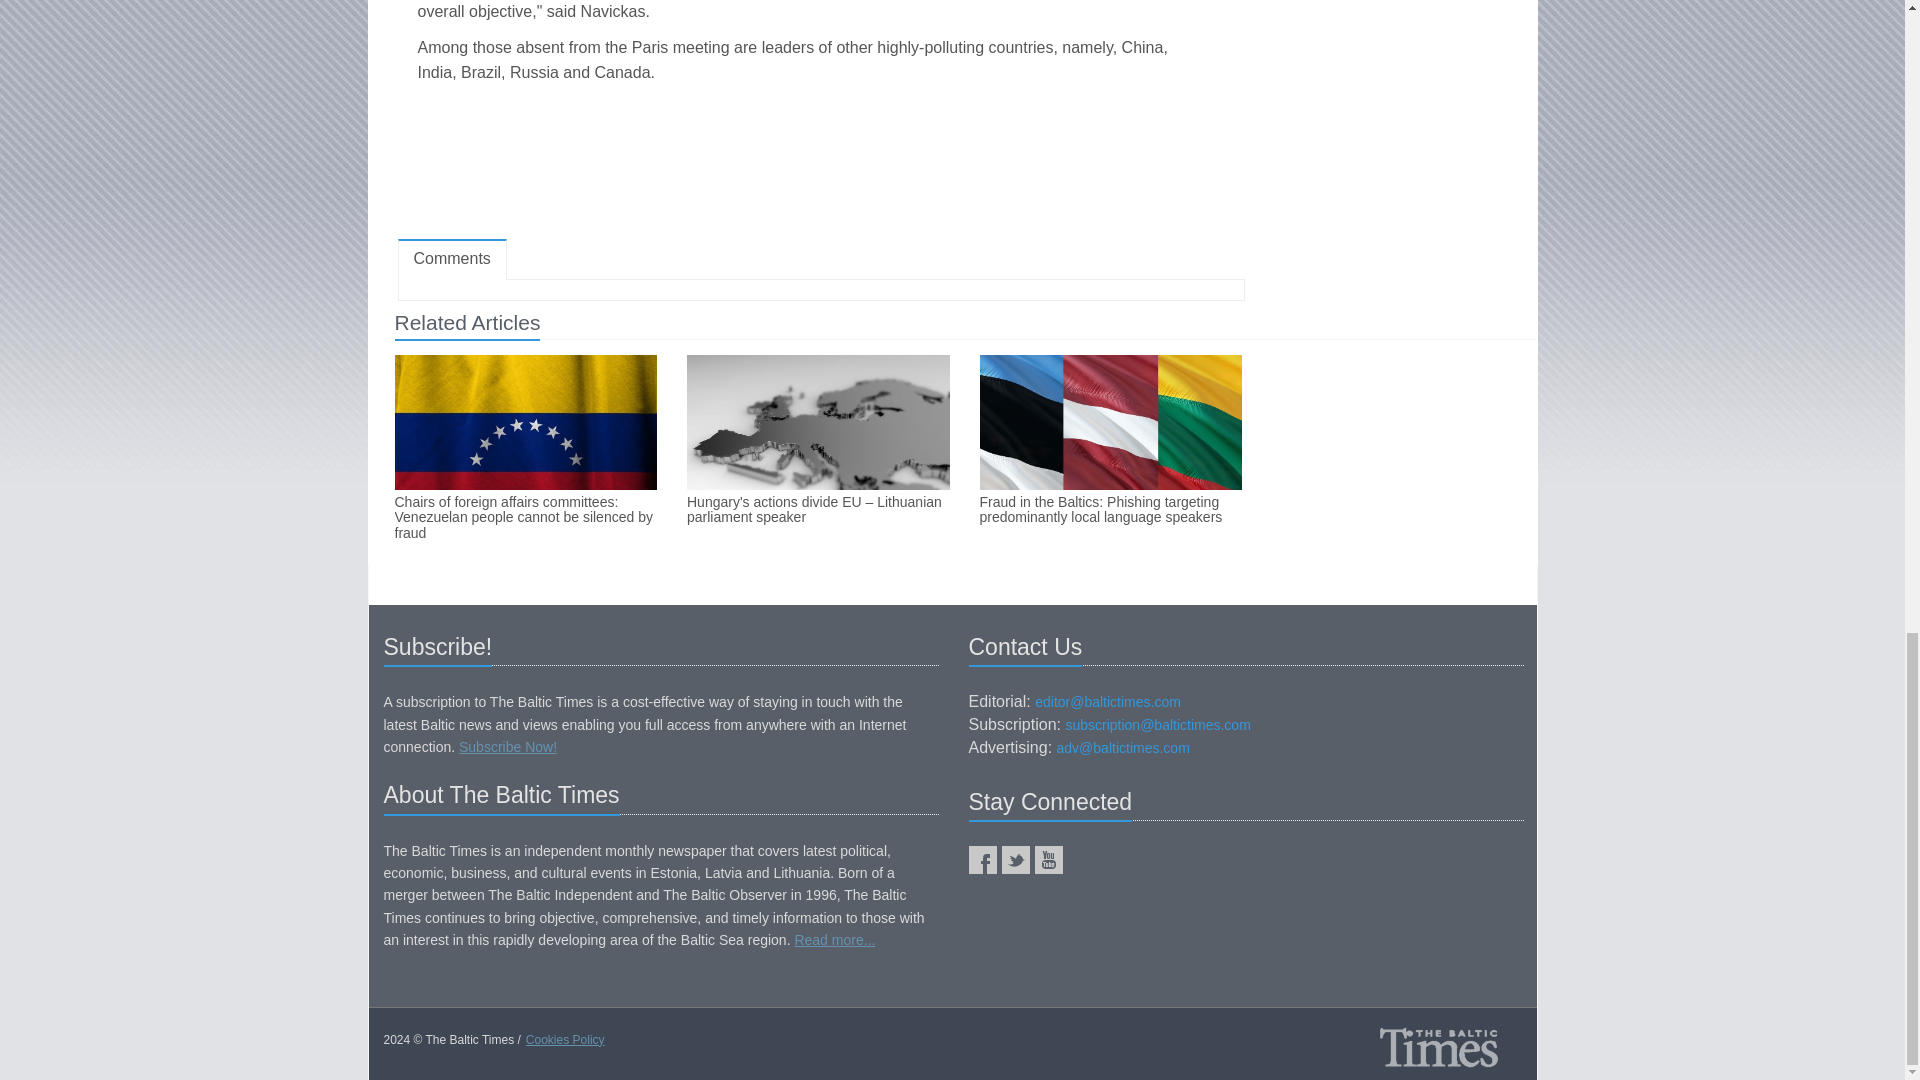  I want to click on Advertisement, so click(820, 165).